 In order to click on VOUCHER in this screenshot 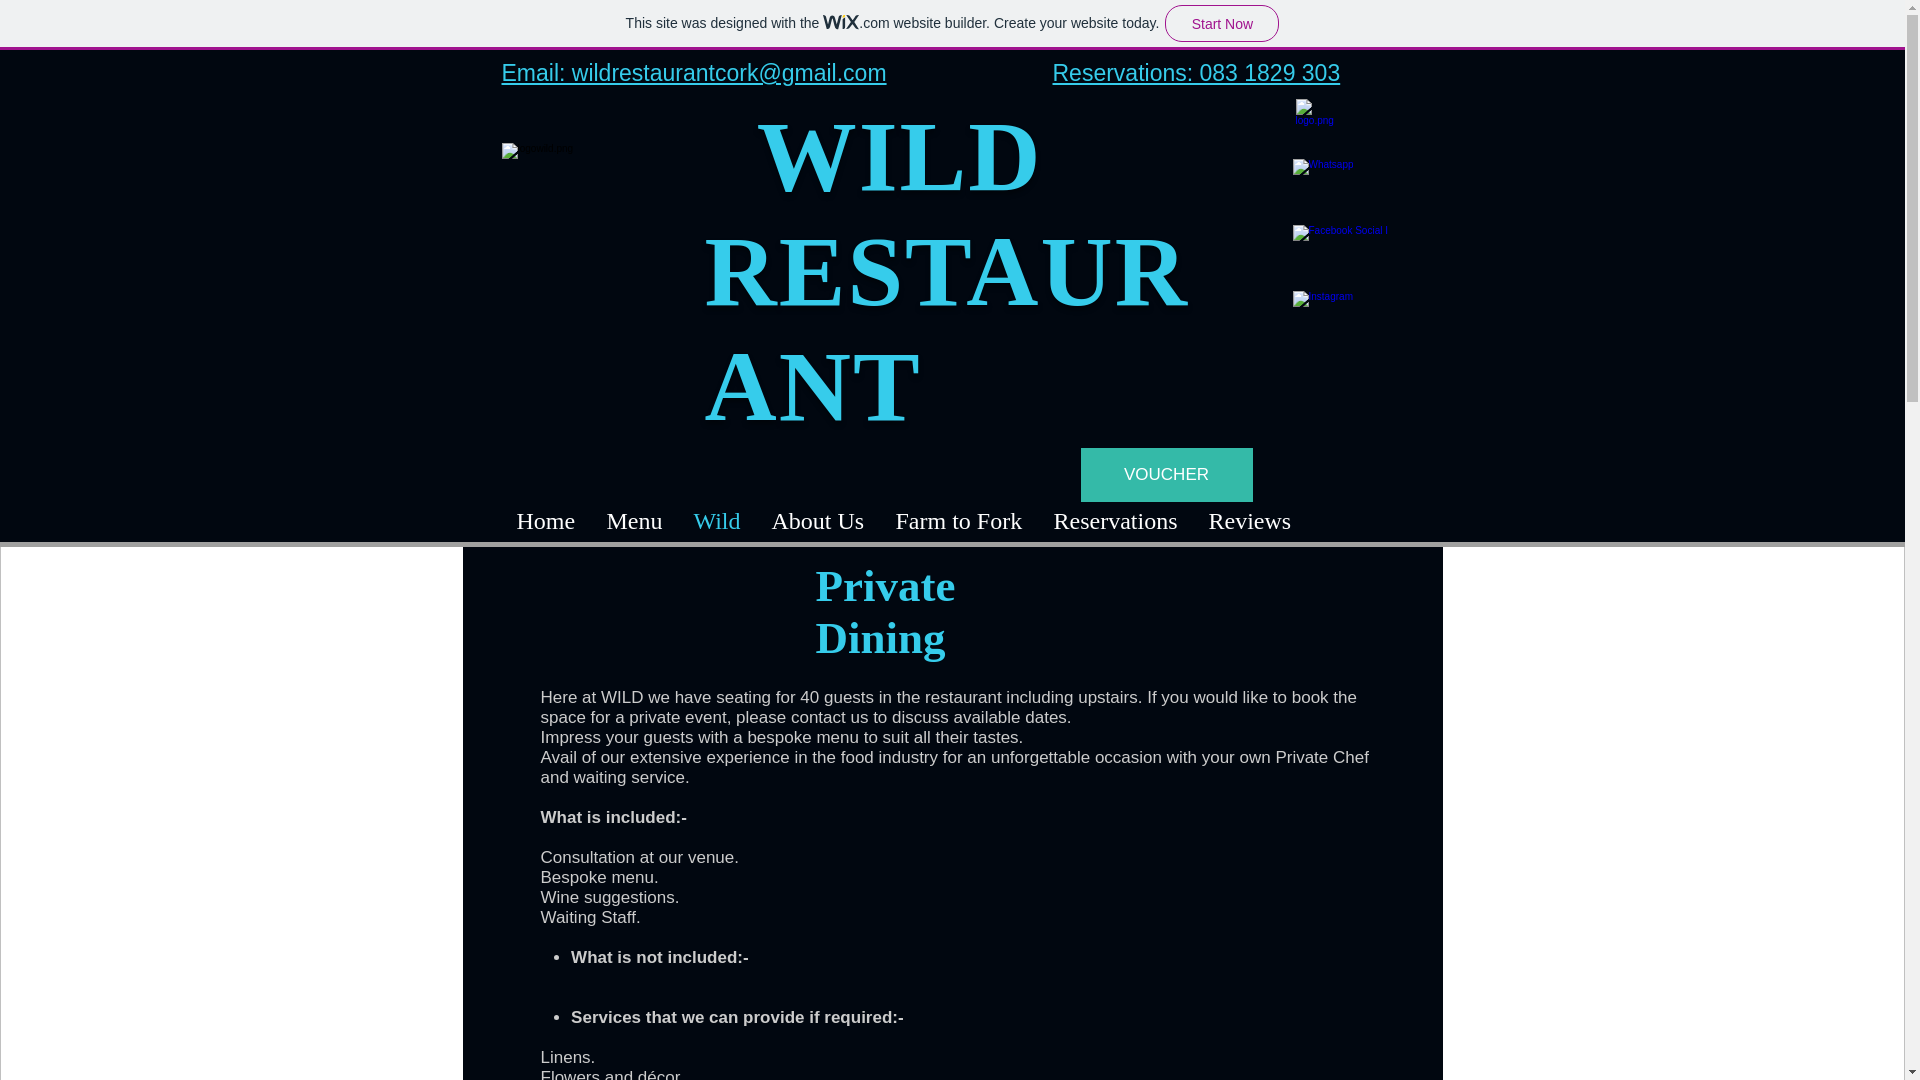, I will do `click(1165, 475)`.